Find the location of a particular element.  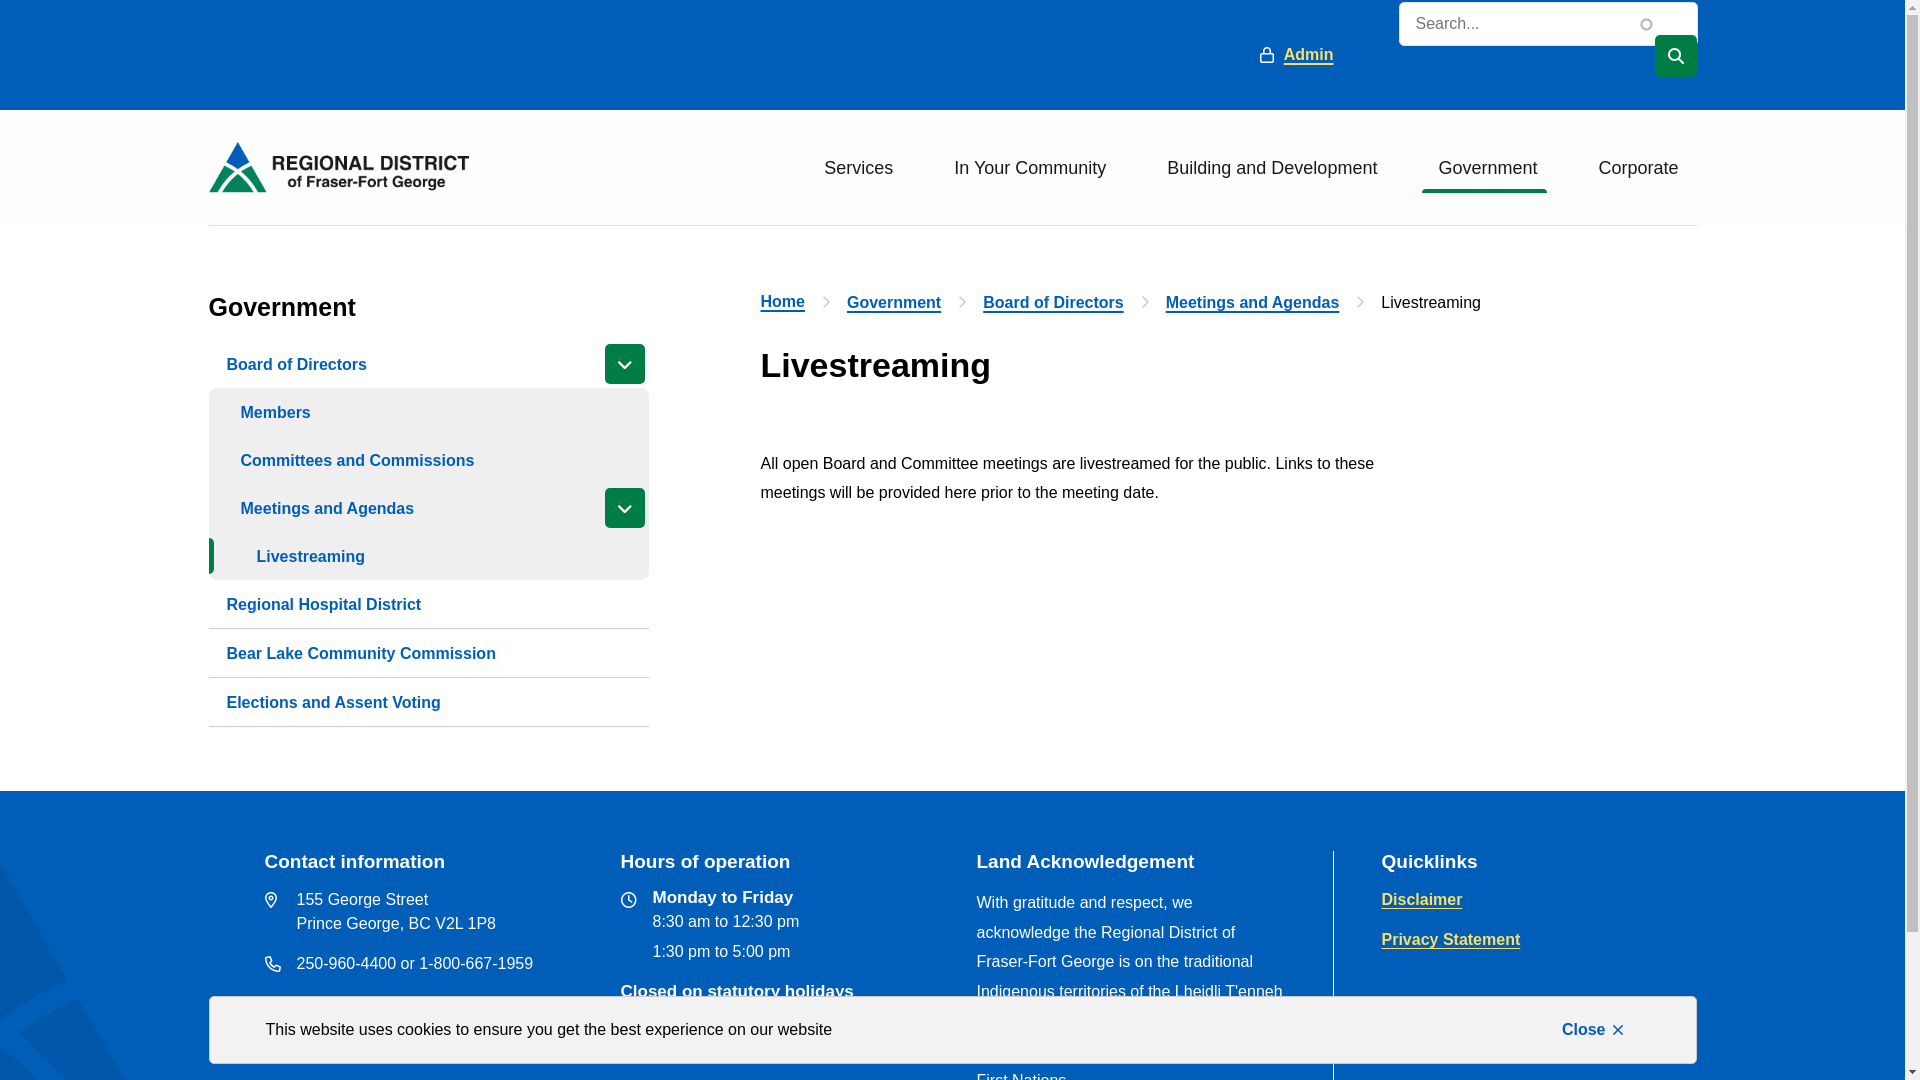

district@rdffg.bc.ca is located at coordinates (372, 1004).